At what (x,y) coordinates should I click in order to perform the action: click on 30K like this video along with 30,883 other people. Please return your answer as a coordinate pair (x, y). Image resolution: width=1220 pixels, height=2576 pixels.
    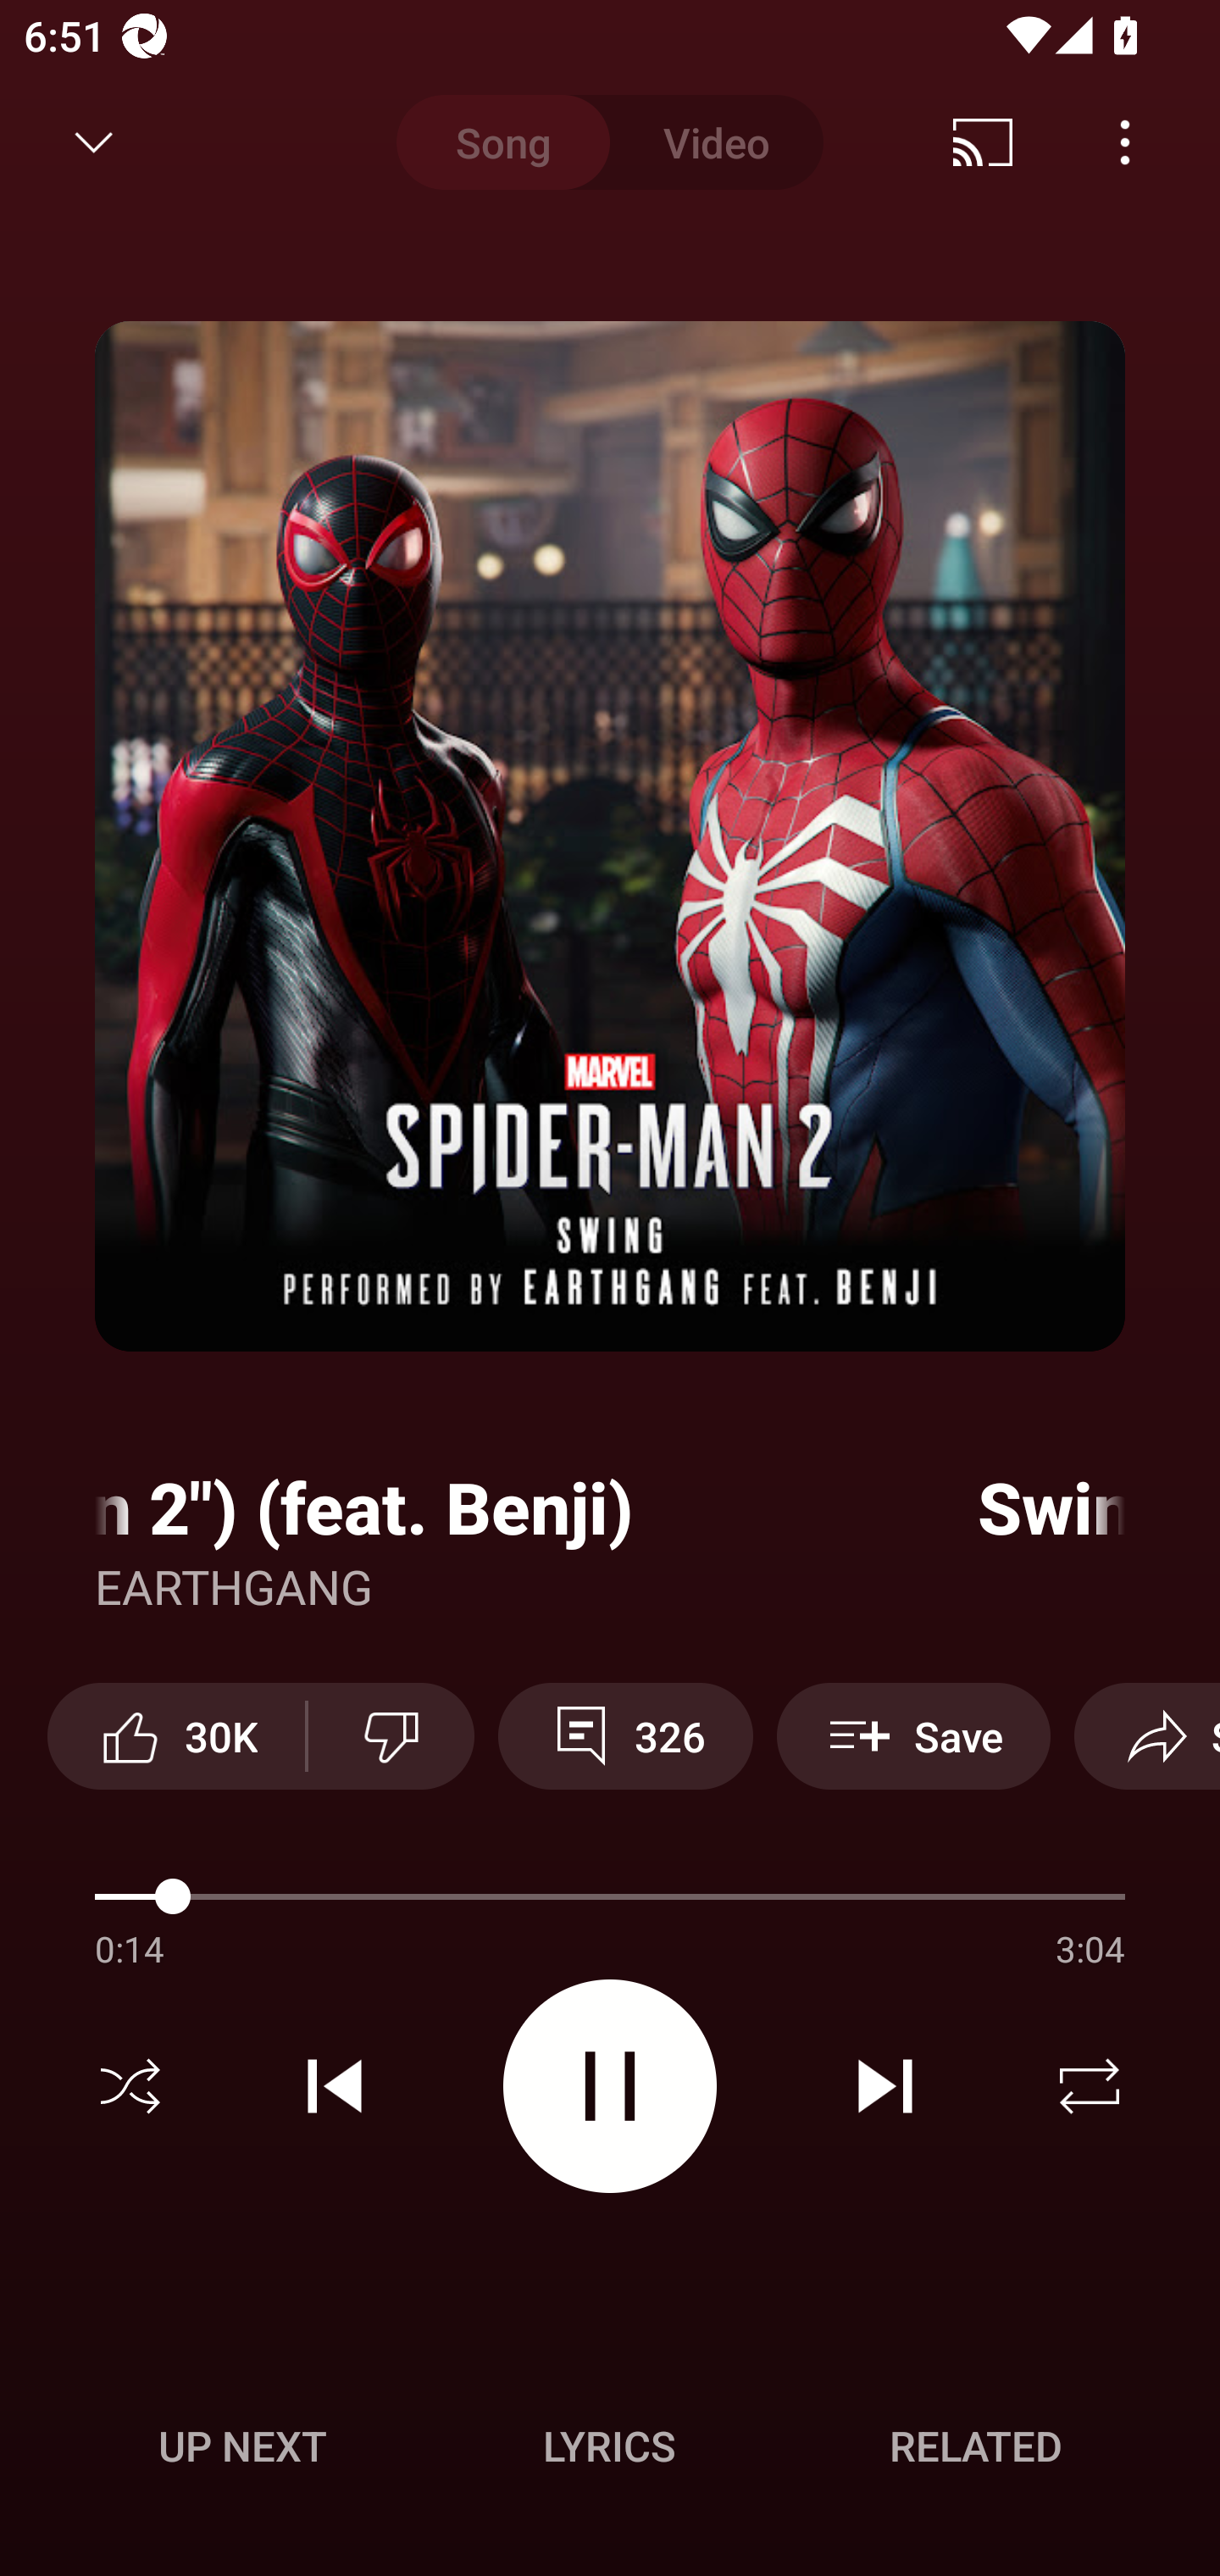
    Looking at the image, I should click on (176, 1735).